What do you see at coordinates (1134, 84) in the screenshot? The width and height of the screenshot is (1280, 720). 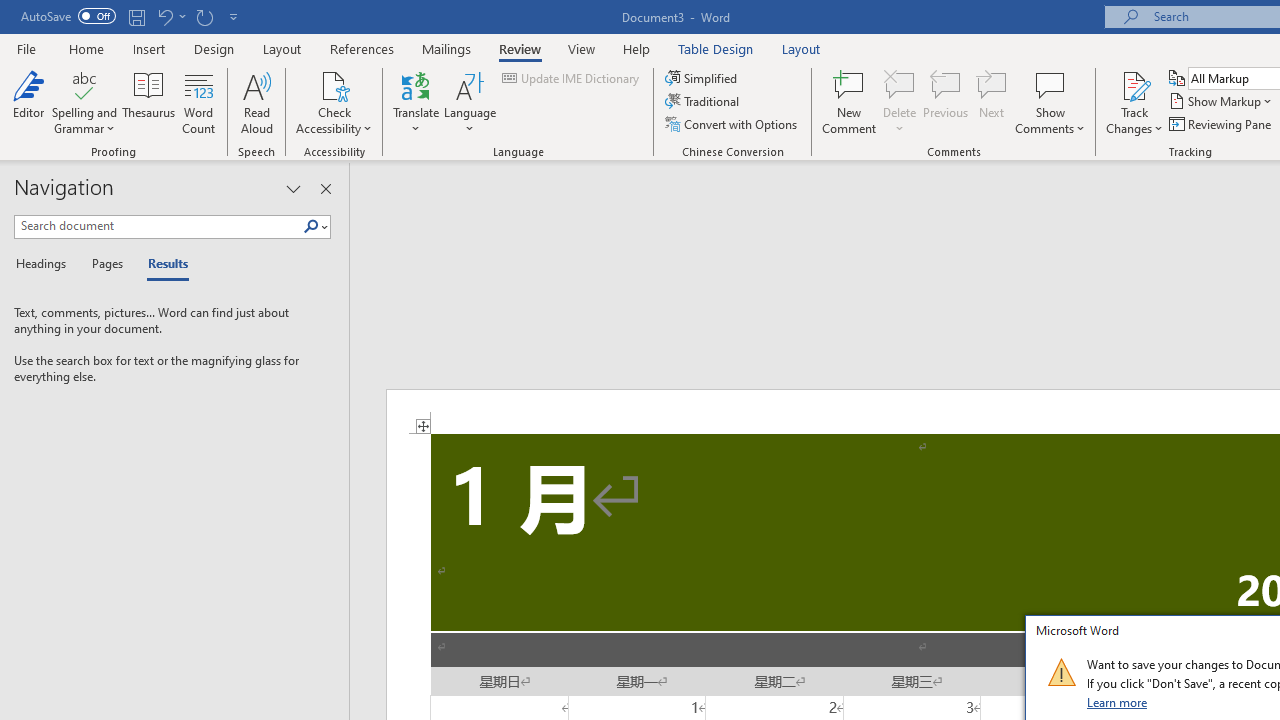 I see `Track Changes` at bounding box center [1134, 84].